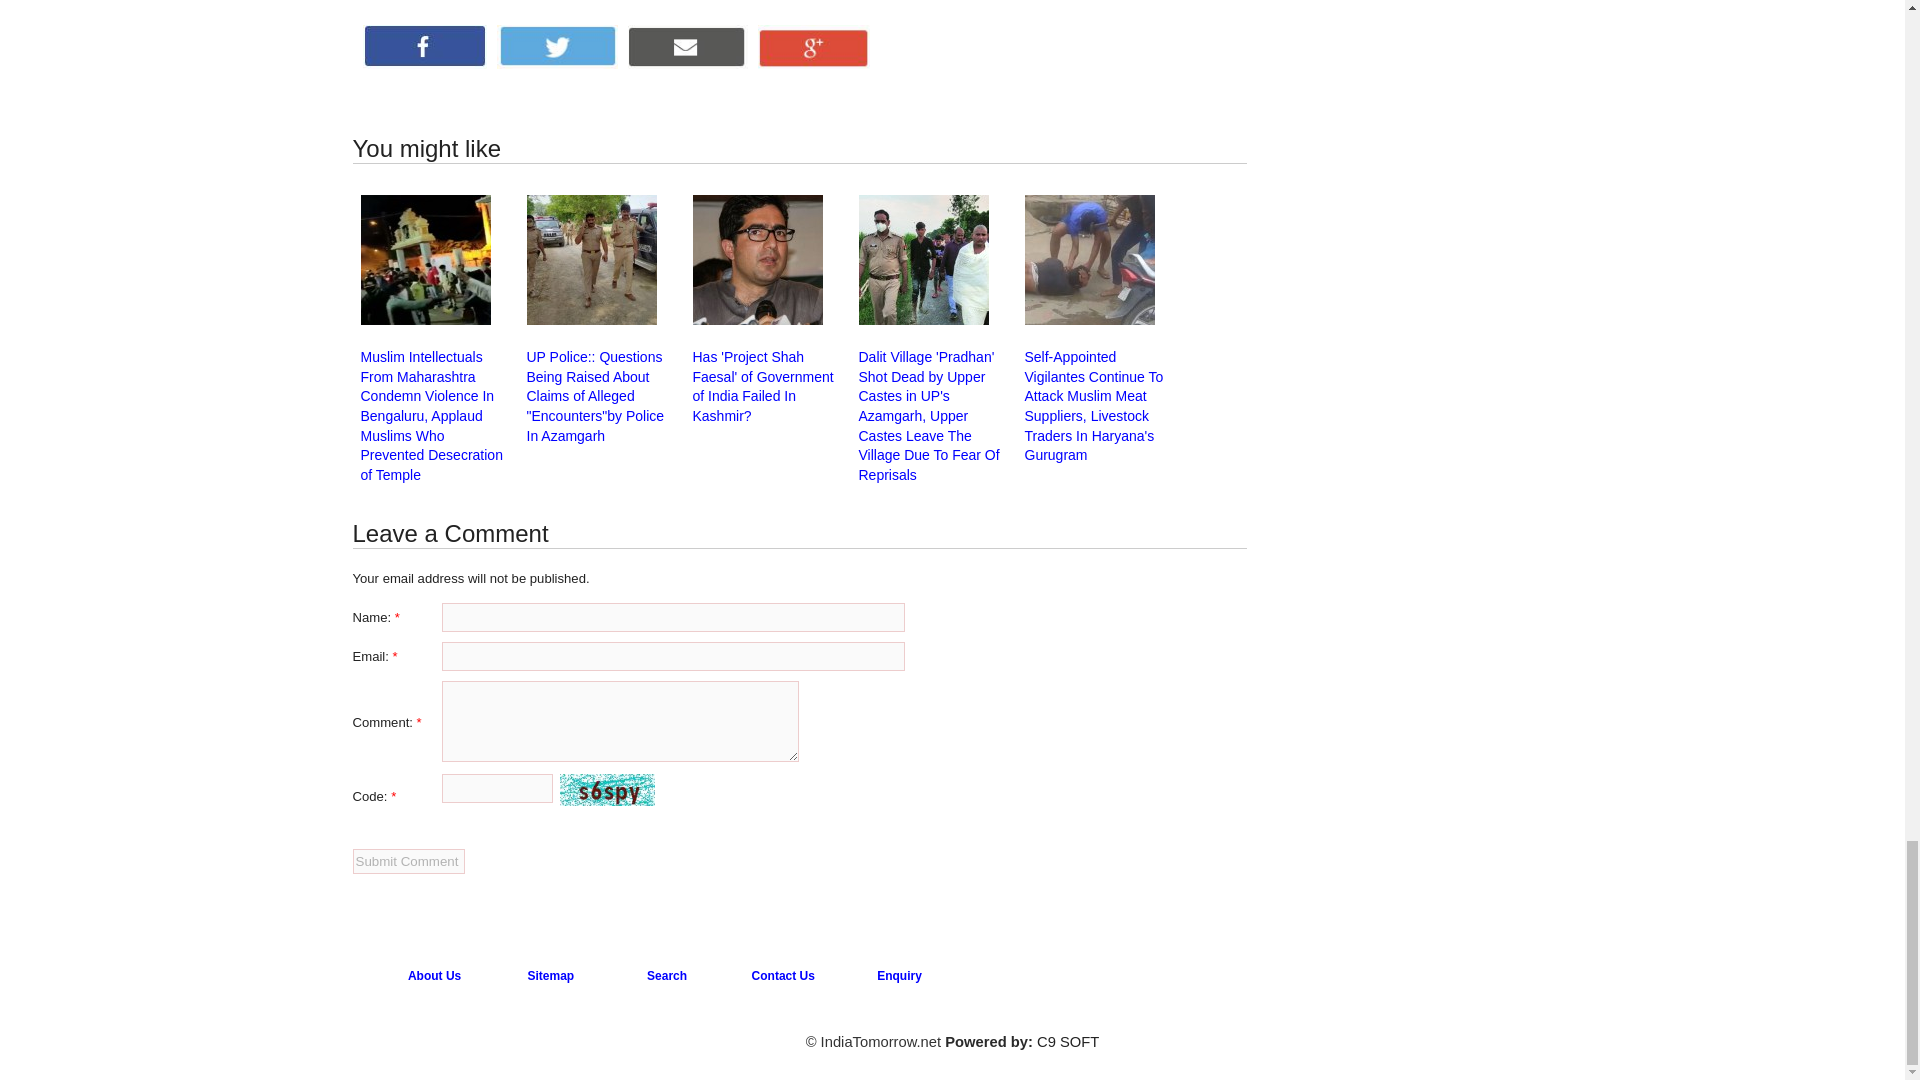  I want to click on Submit Comment, so click(408, 860).